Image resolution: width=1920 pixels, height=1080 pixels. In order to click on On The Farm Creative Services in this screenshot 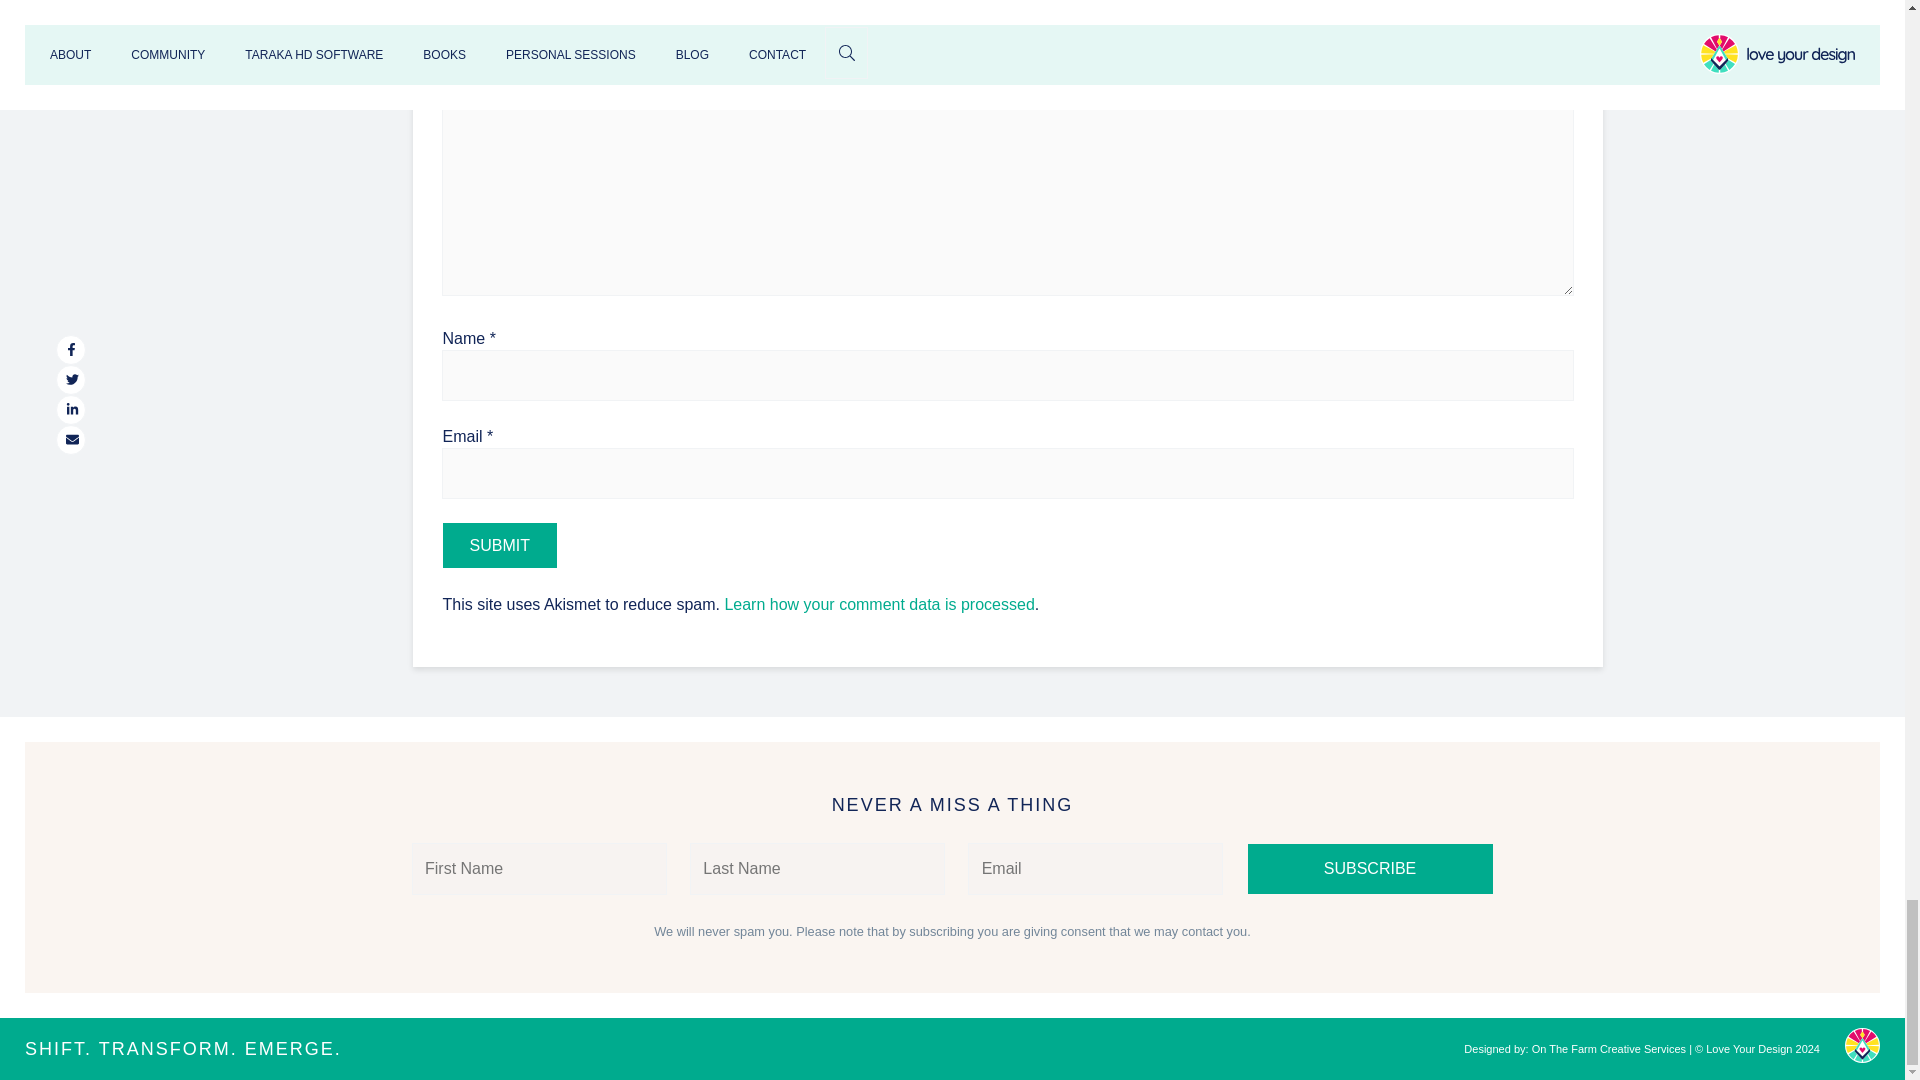, I will do `click(1608, 1049)`.